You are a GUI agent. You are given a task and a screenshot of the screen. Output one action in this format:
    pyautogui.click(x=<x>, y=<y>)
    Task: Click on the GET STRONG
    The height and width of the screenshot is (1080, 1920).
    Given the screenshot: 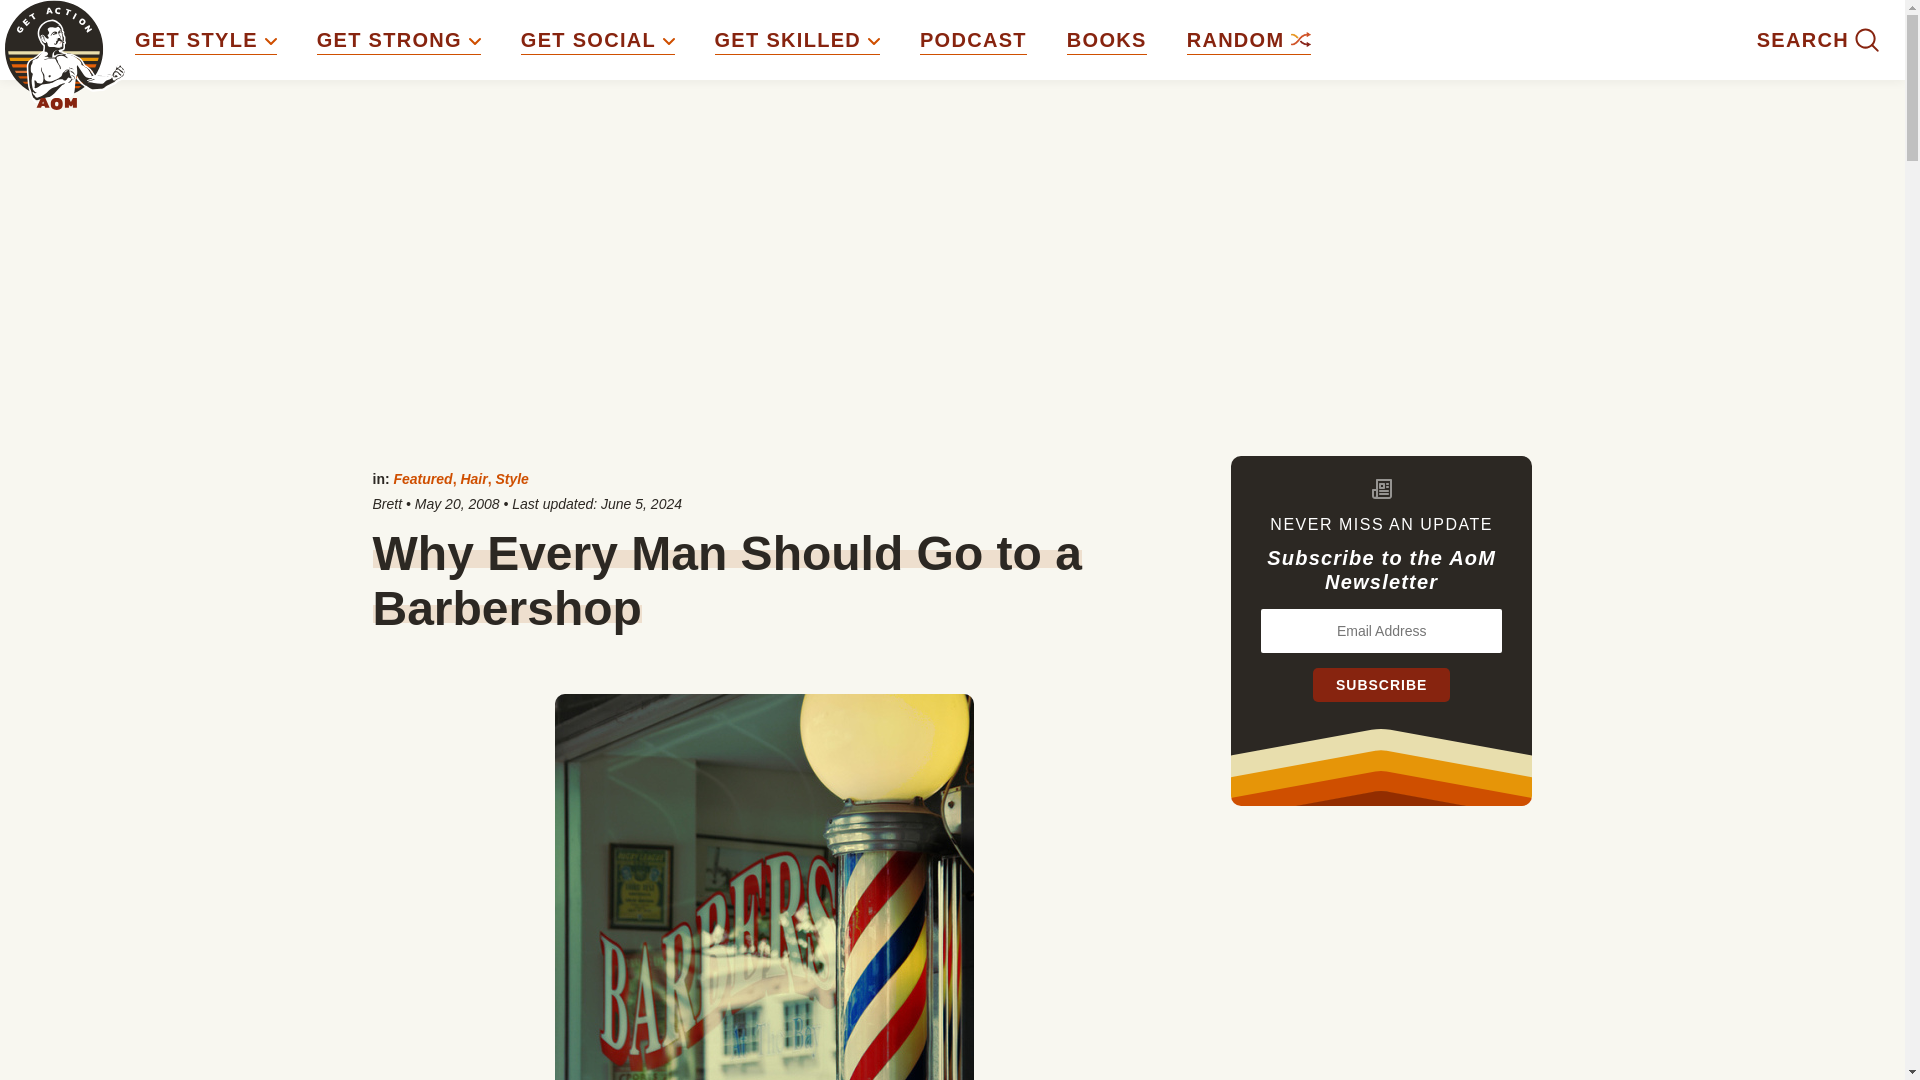 What is the action you would take?
    pyautogui.click(x=398, y=40)
    